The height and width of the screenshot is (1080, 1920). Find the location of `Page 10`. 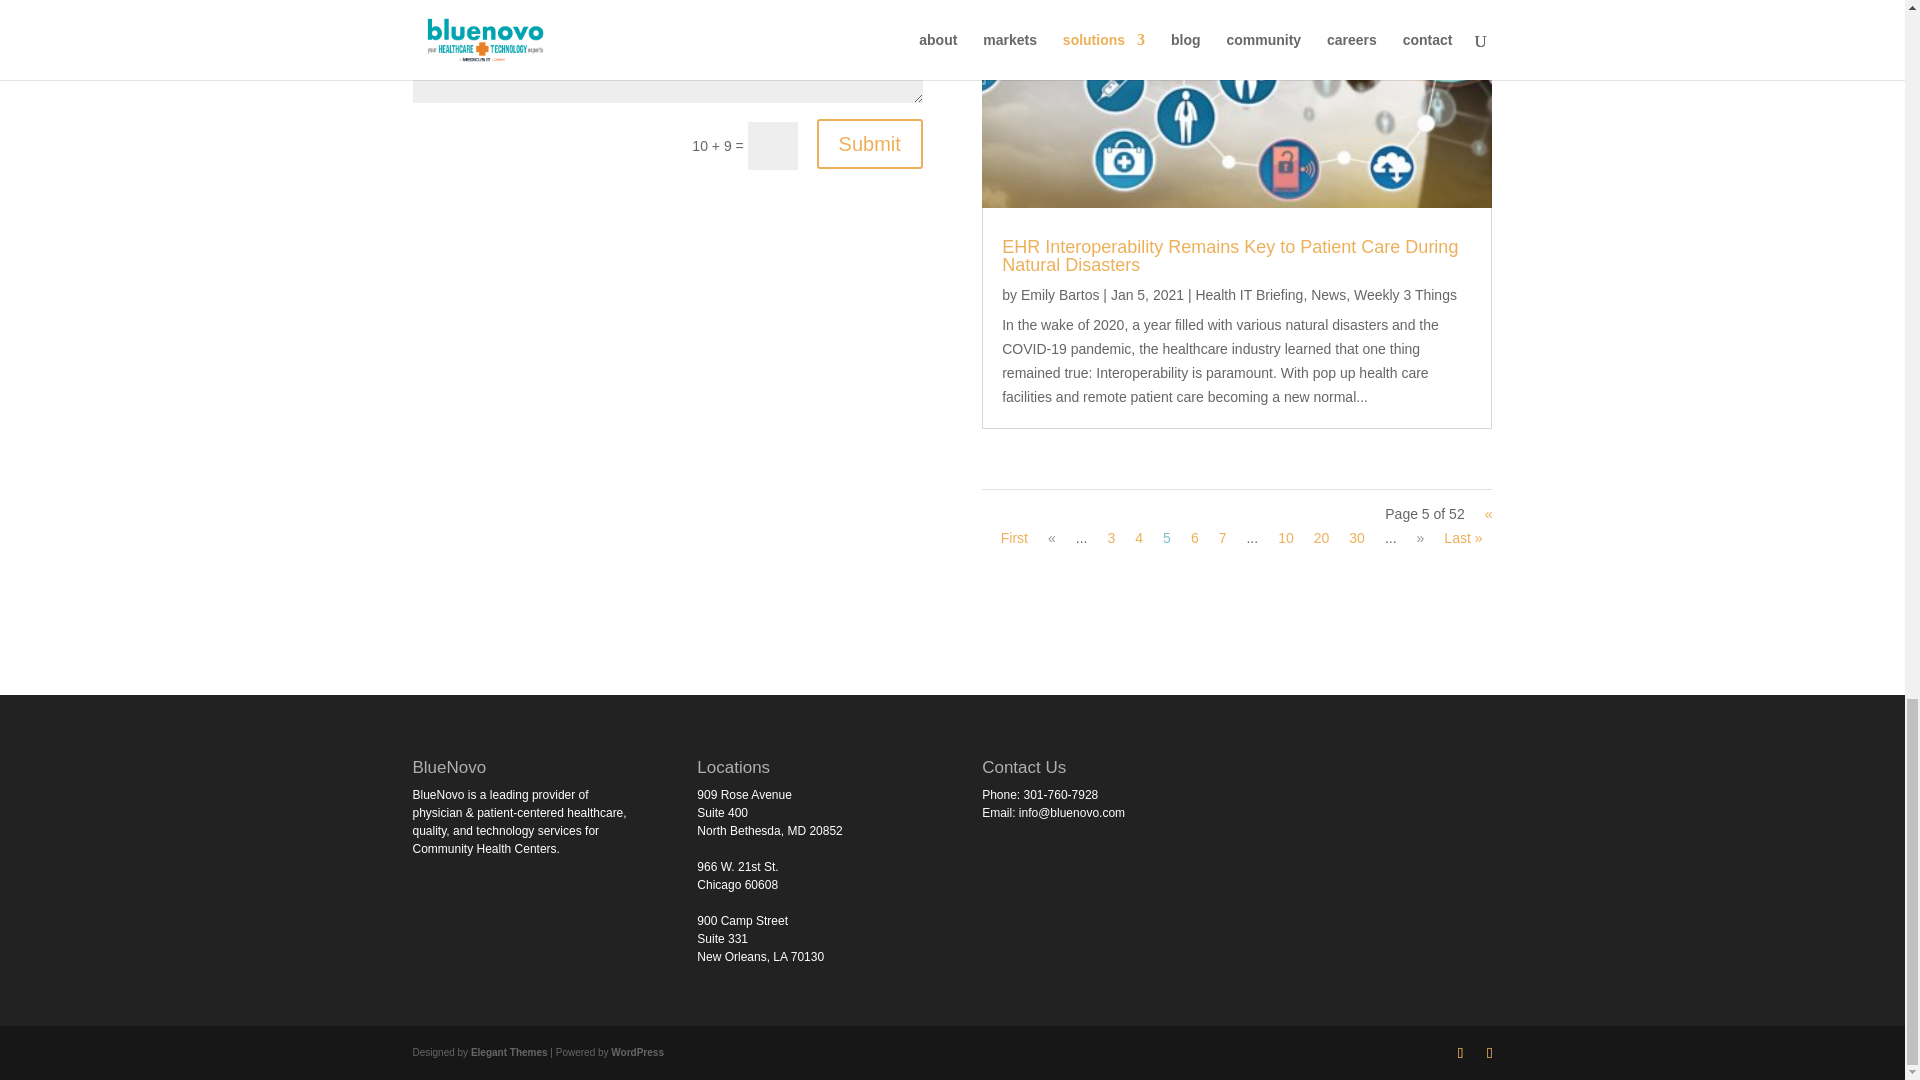

Page 10 is located at coordinates (1286, 538).